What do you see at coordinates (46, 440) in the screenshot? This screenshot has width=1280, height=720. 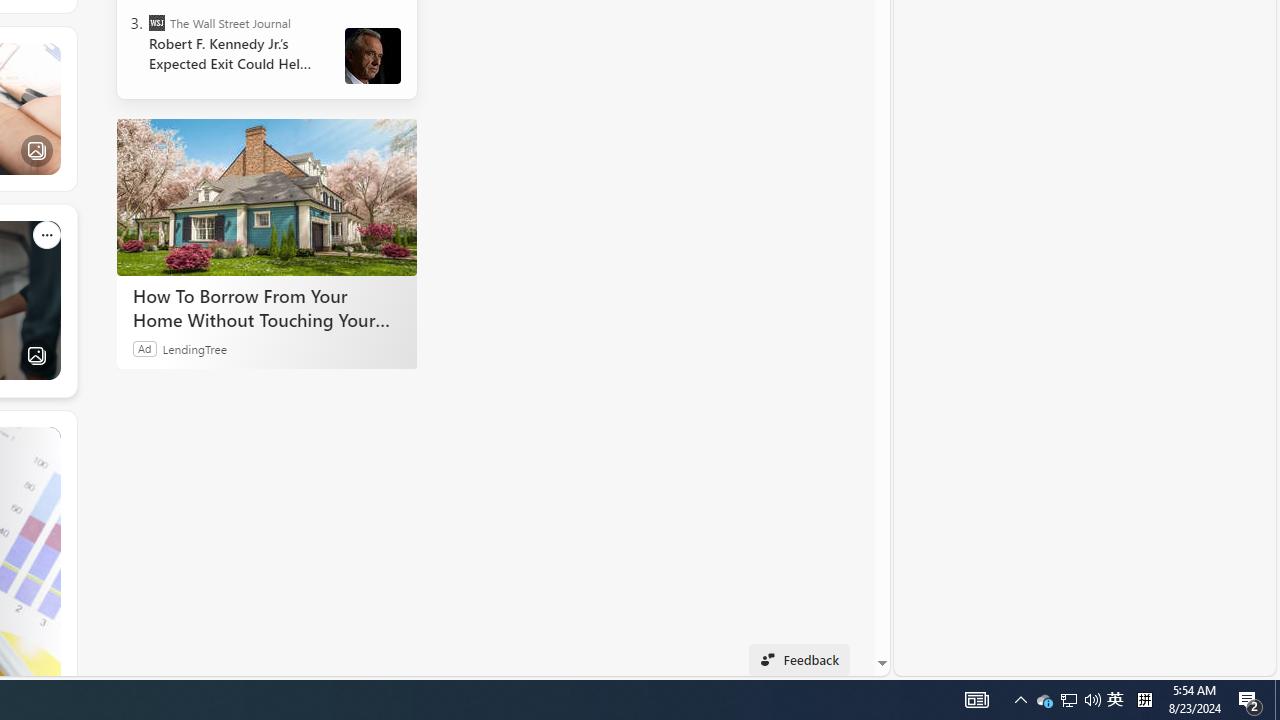 I see `See more` at bounding box center [46, 440].